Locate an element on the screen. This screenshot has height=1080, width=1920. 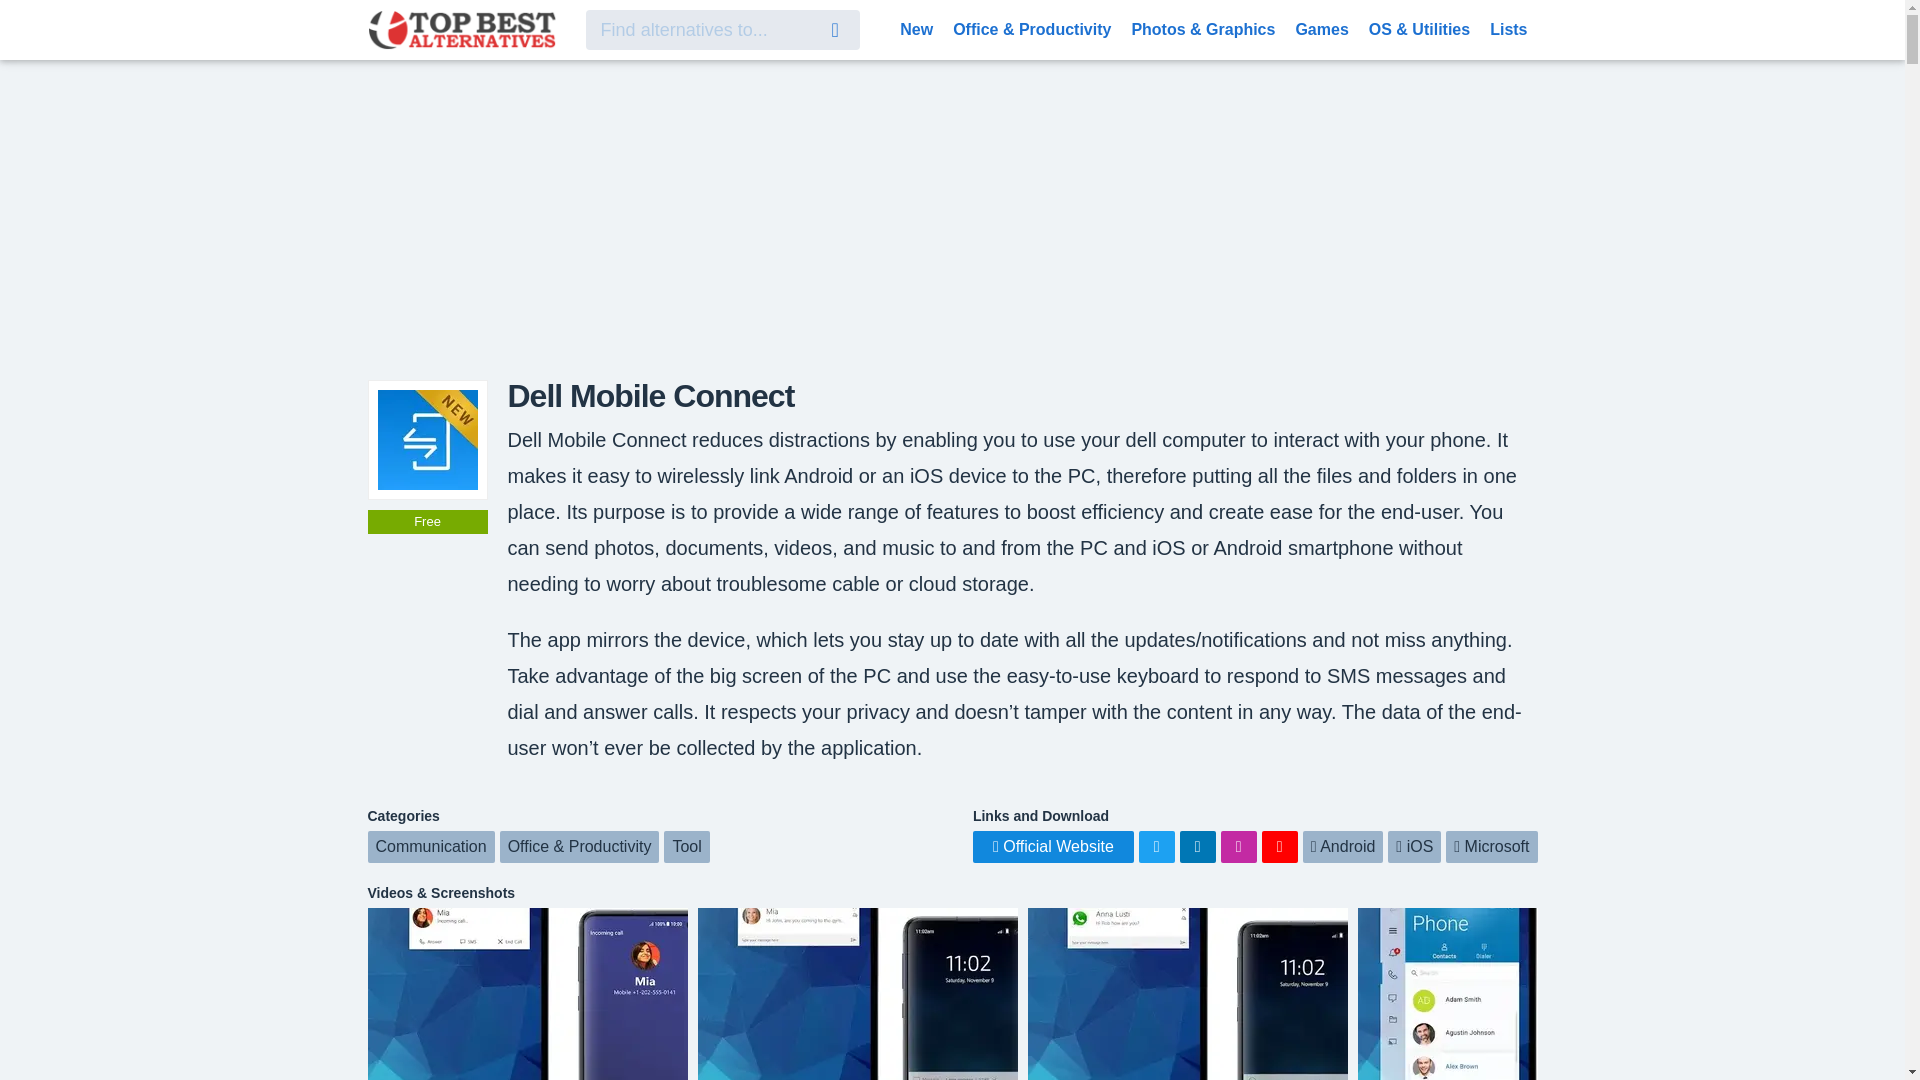
Instagram is located at coordinates (1239, 846).